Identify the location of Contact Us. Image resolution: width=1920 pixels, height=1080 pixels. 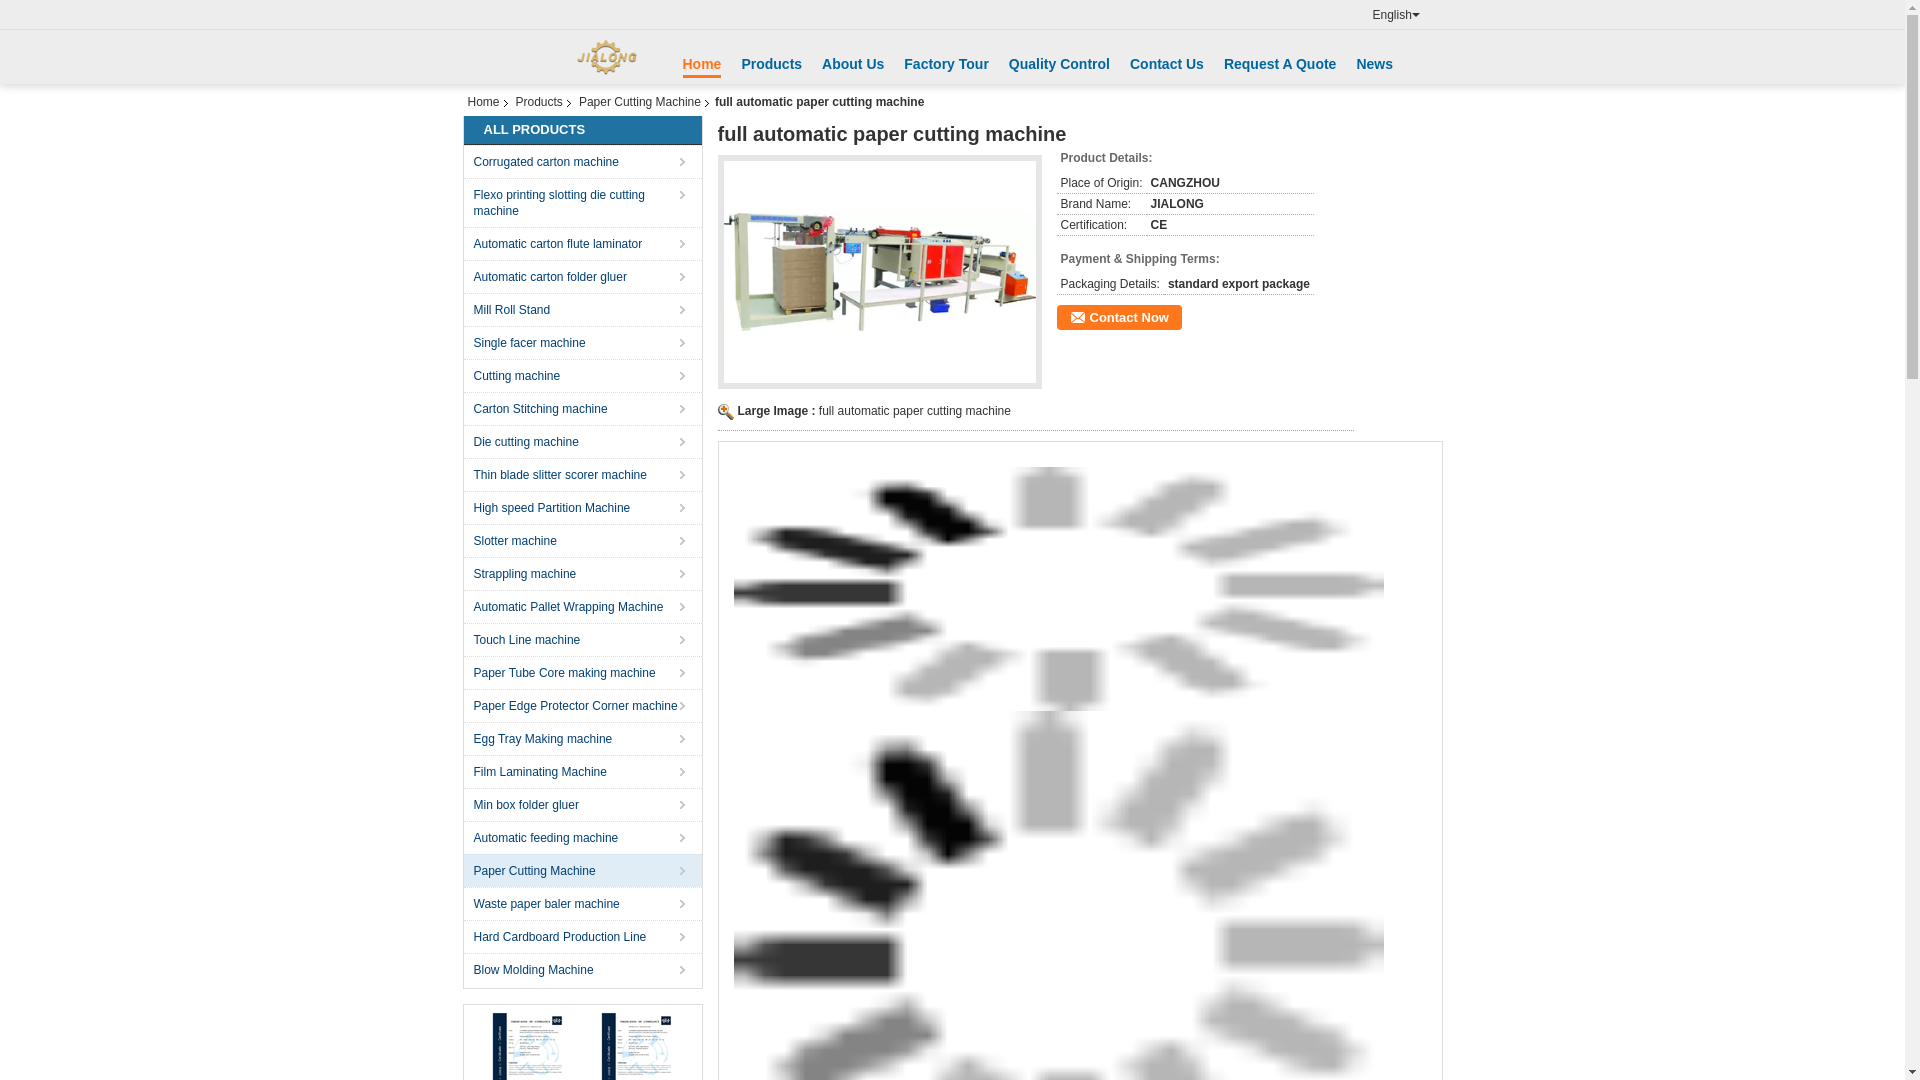
(1166, 64).